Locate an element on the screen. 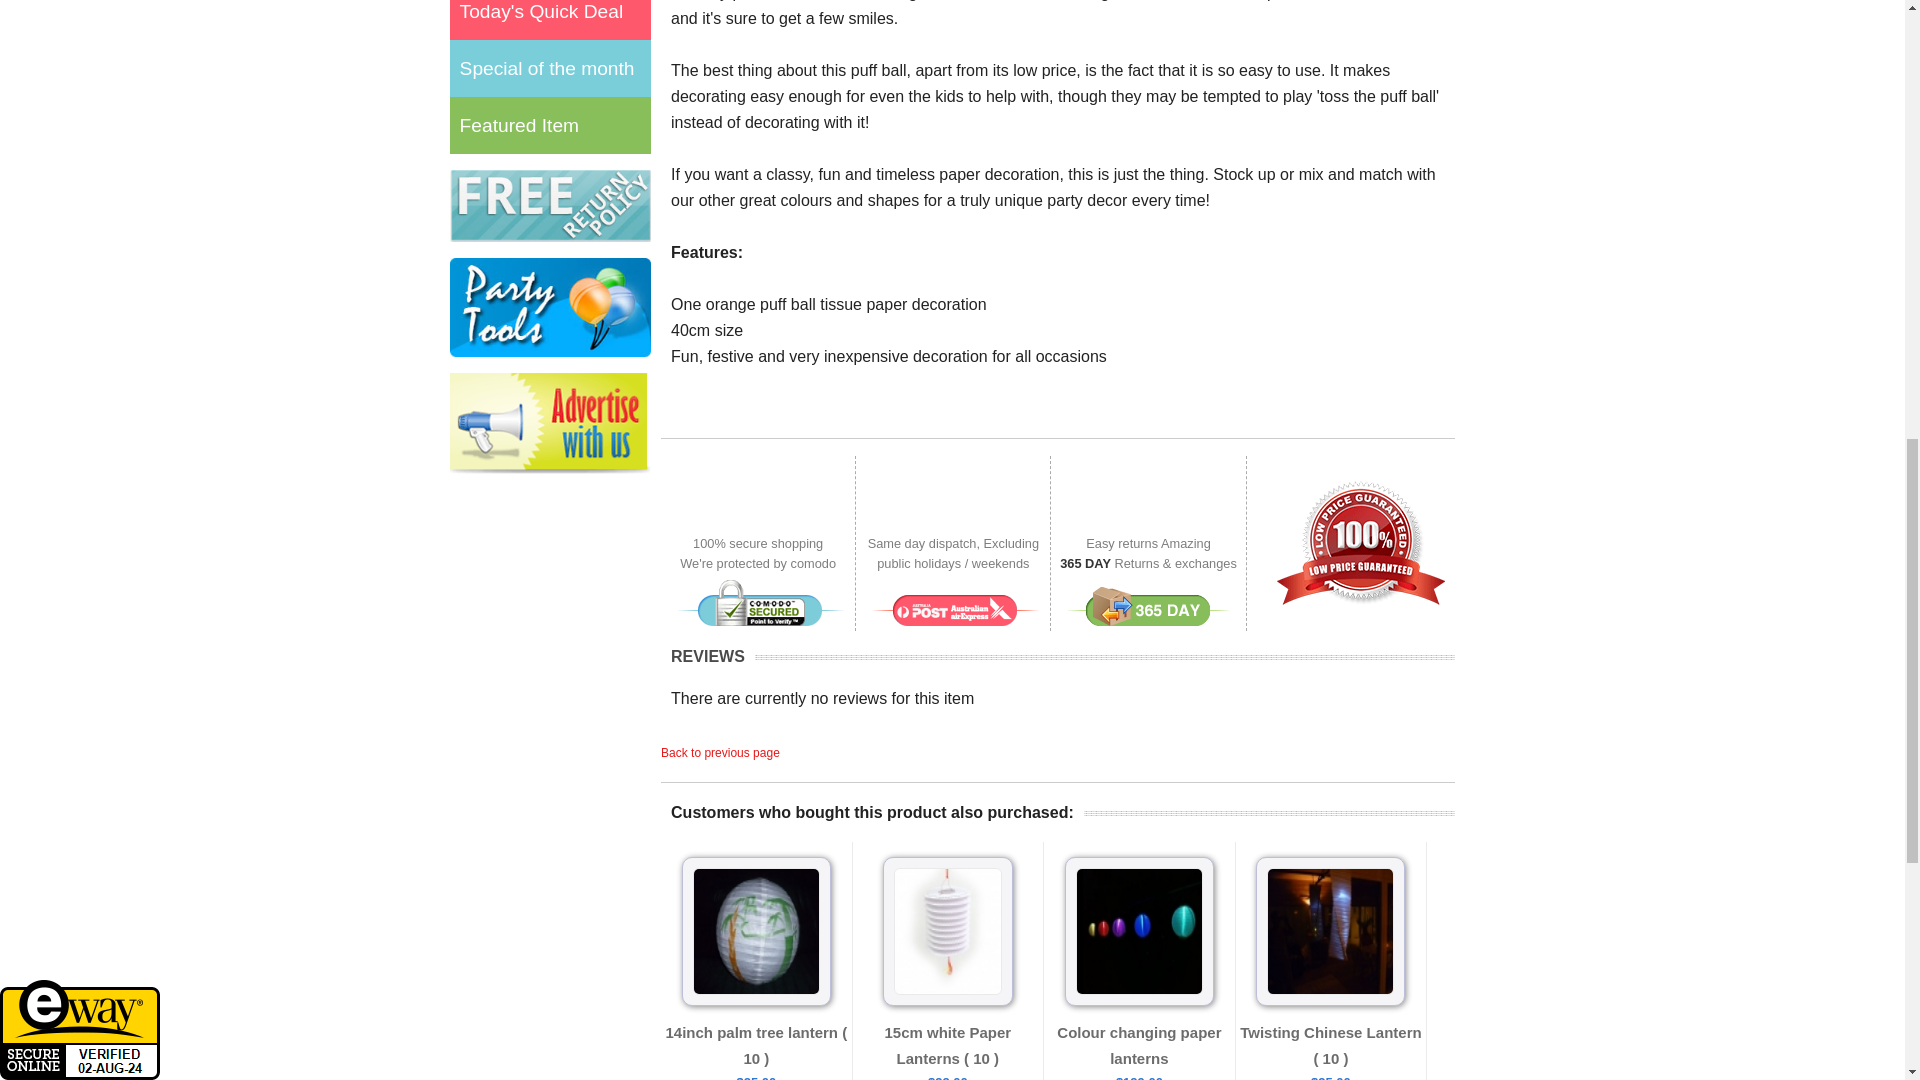 The width and height of the screenshot is (1920, 1080). Back to previous page is located at coordinates (720, 753).